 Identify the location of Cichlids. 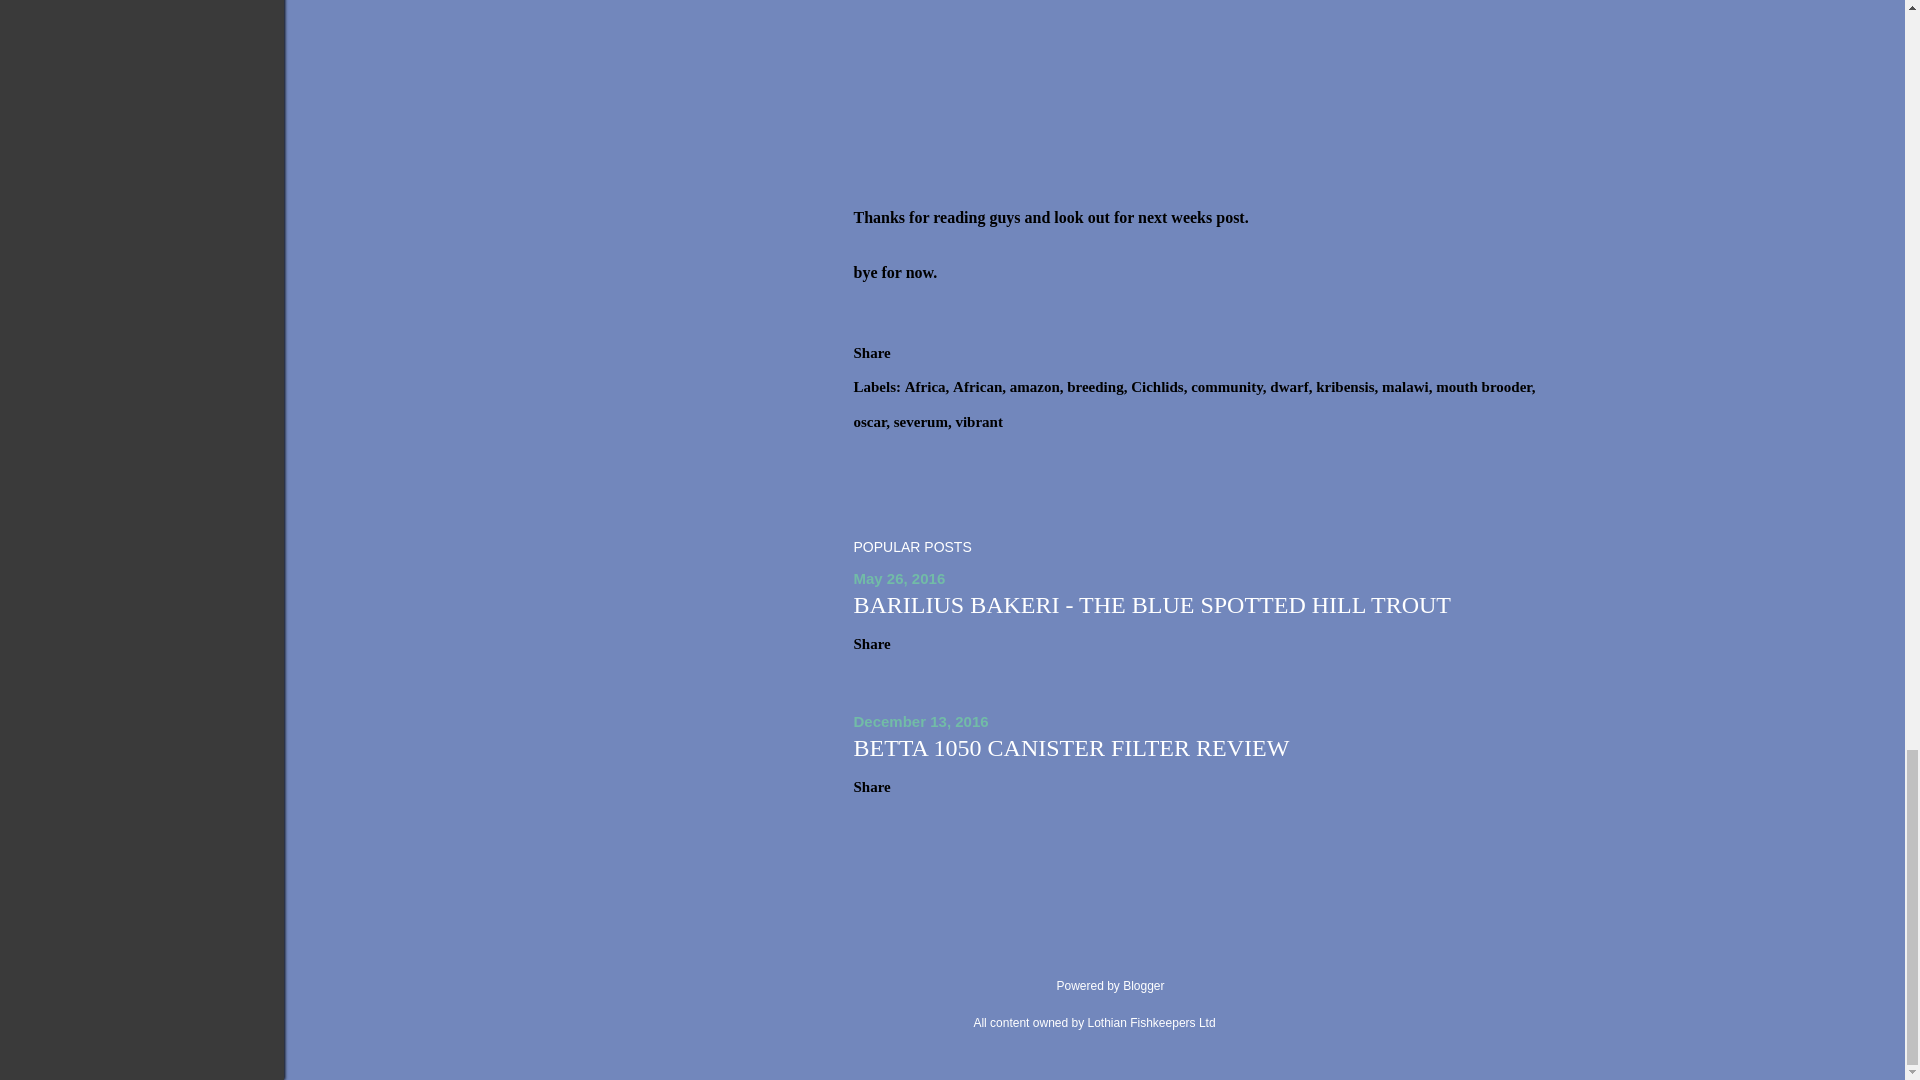
(1158, 388).